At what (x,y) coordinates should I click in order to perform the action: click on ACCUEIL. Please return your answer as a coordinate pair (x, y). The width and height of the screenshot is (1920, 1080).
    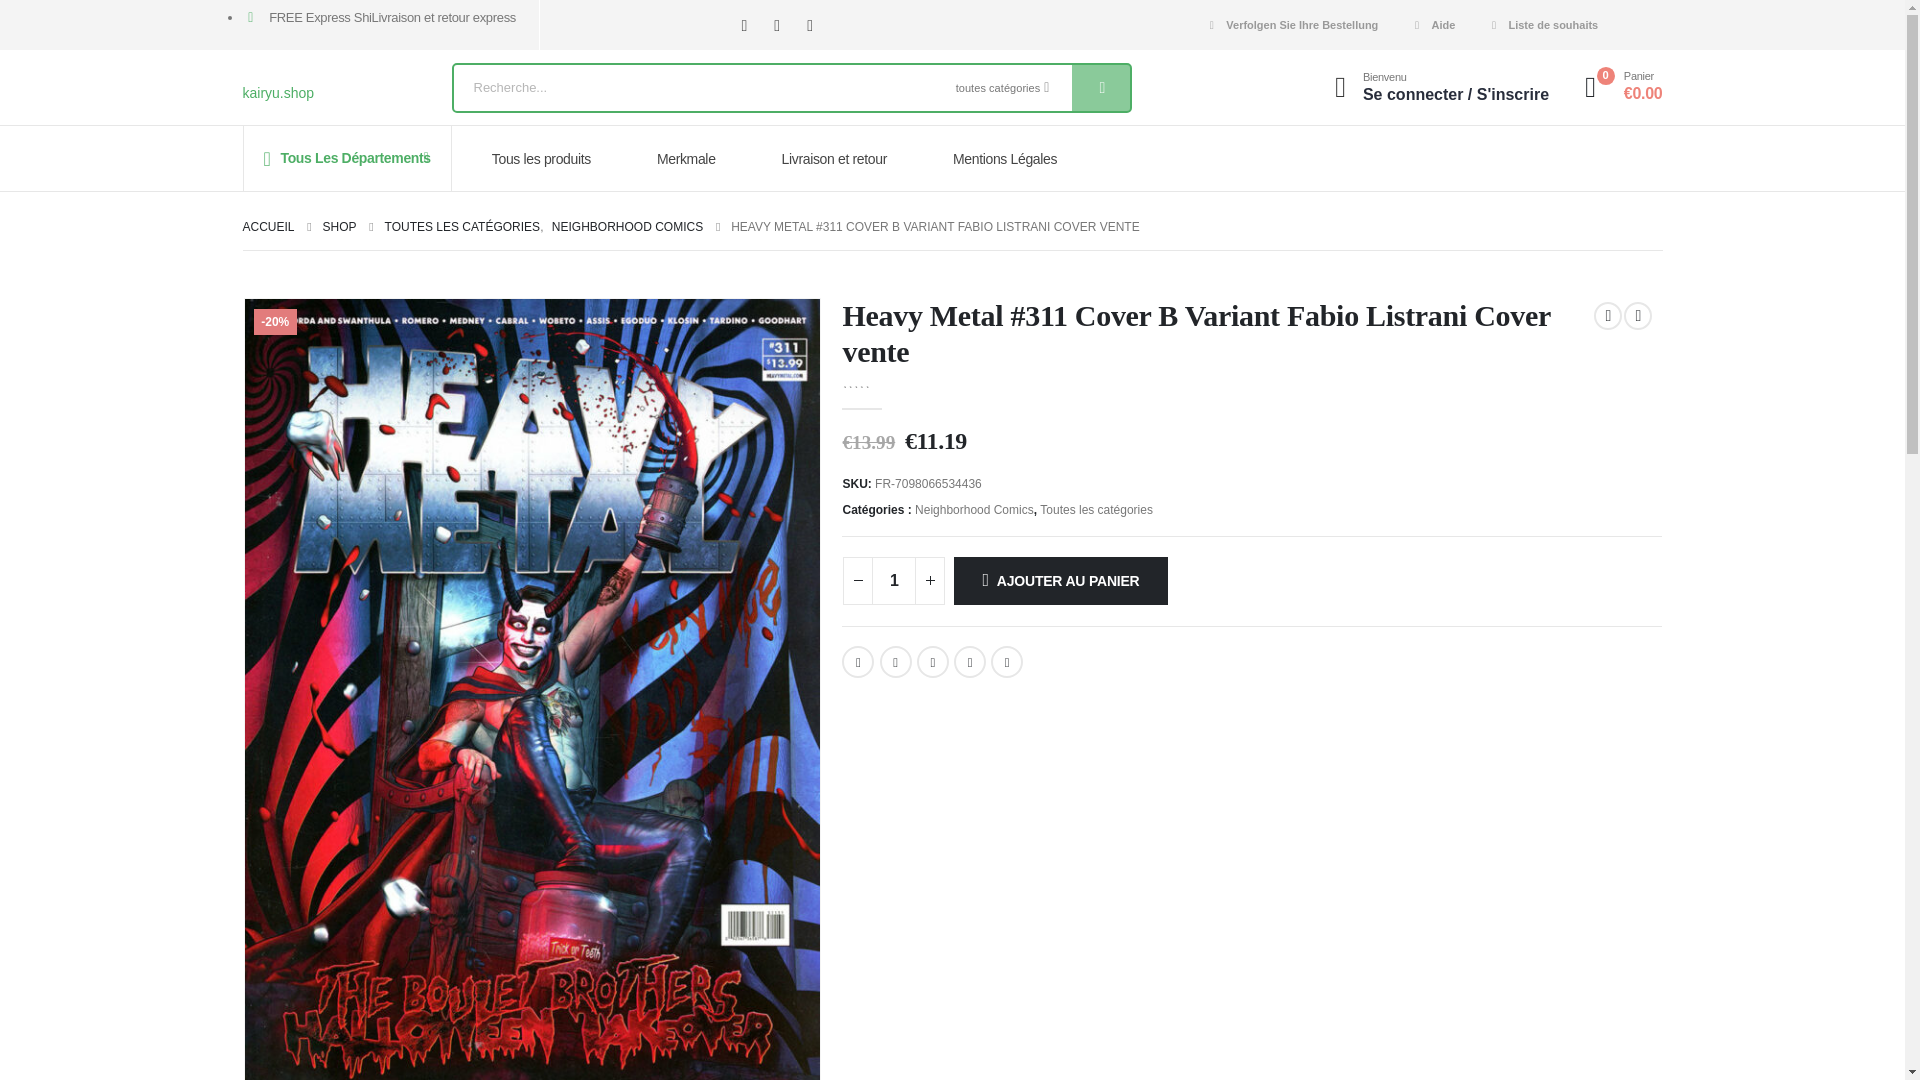
    Looking at the image, I should click on (267, 226).